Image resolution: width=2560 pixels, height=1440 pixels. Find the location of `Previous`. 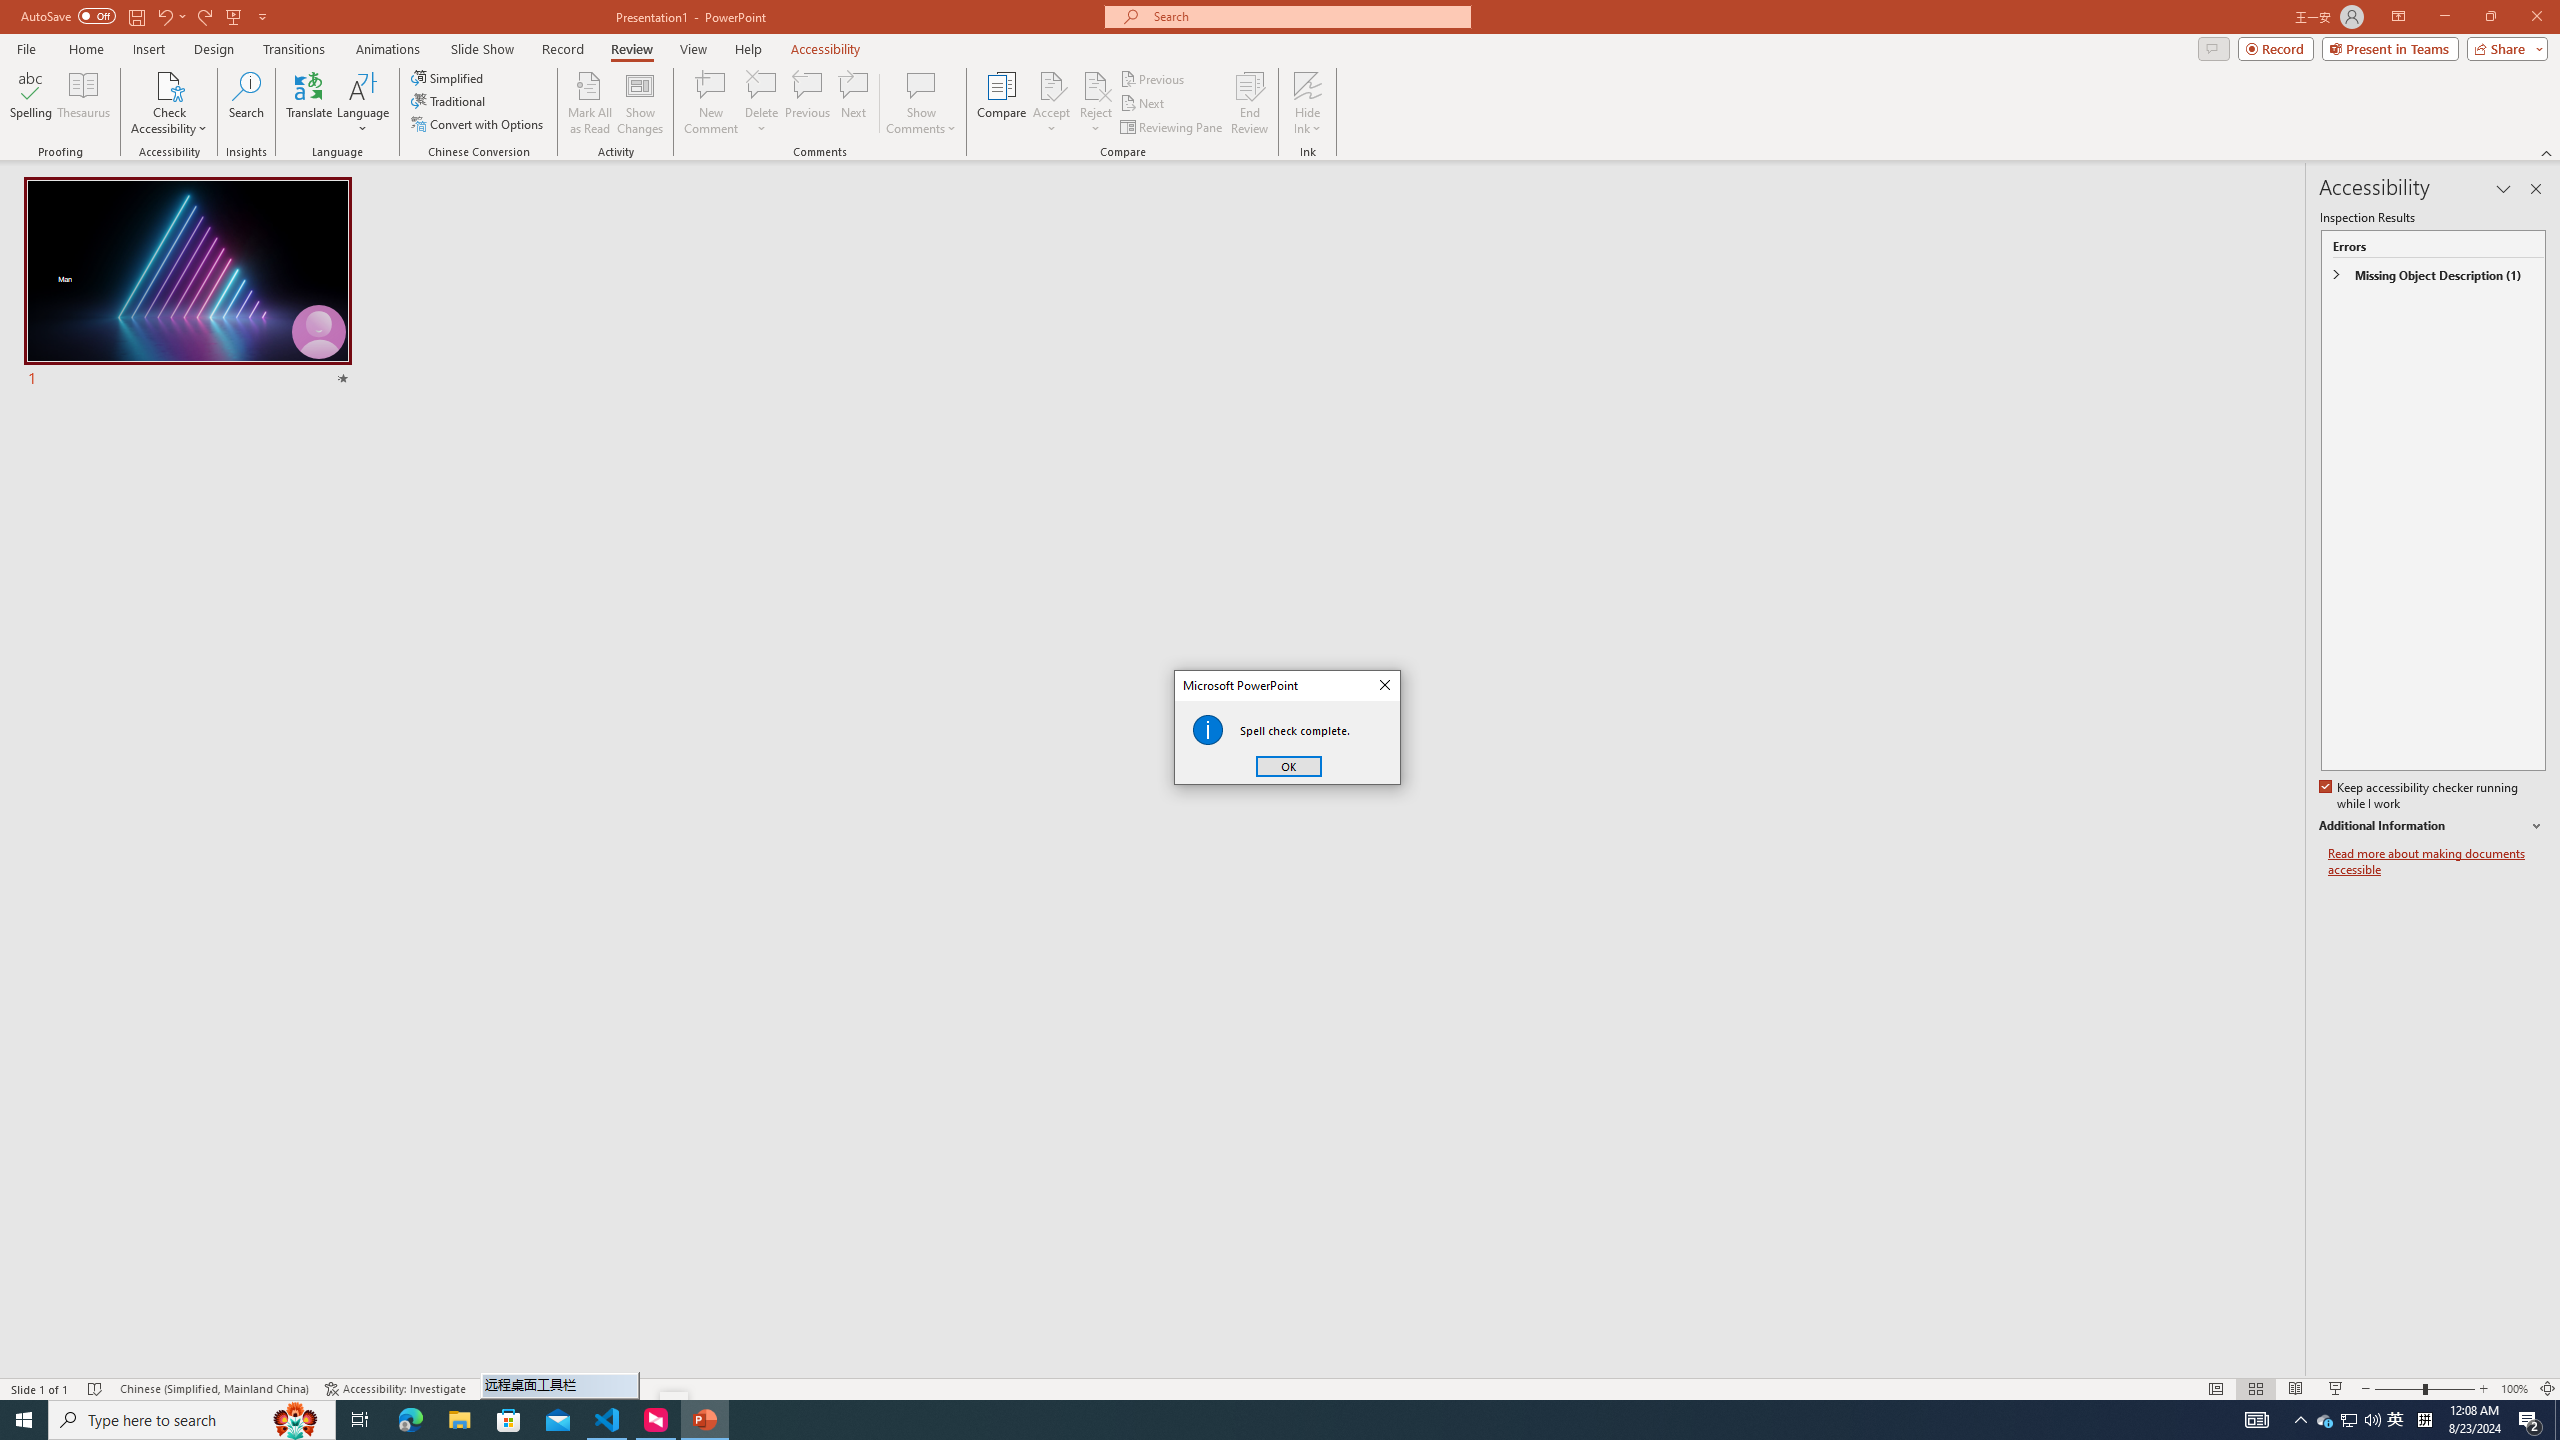

Previous is located at coordinates (1153, 78).